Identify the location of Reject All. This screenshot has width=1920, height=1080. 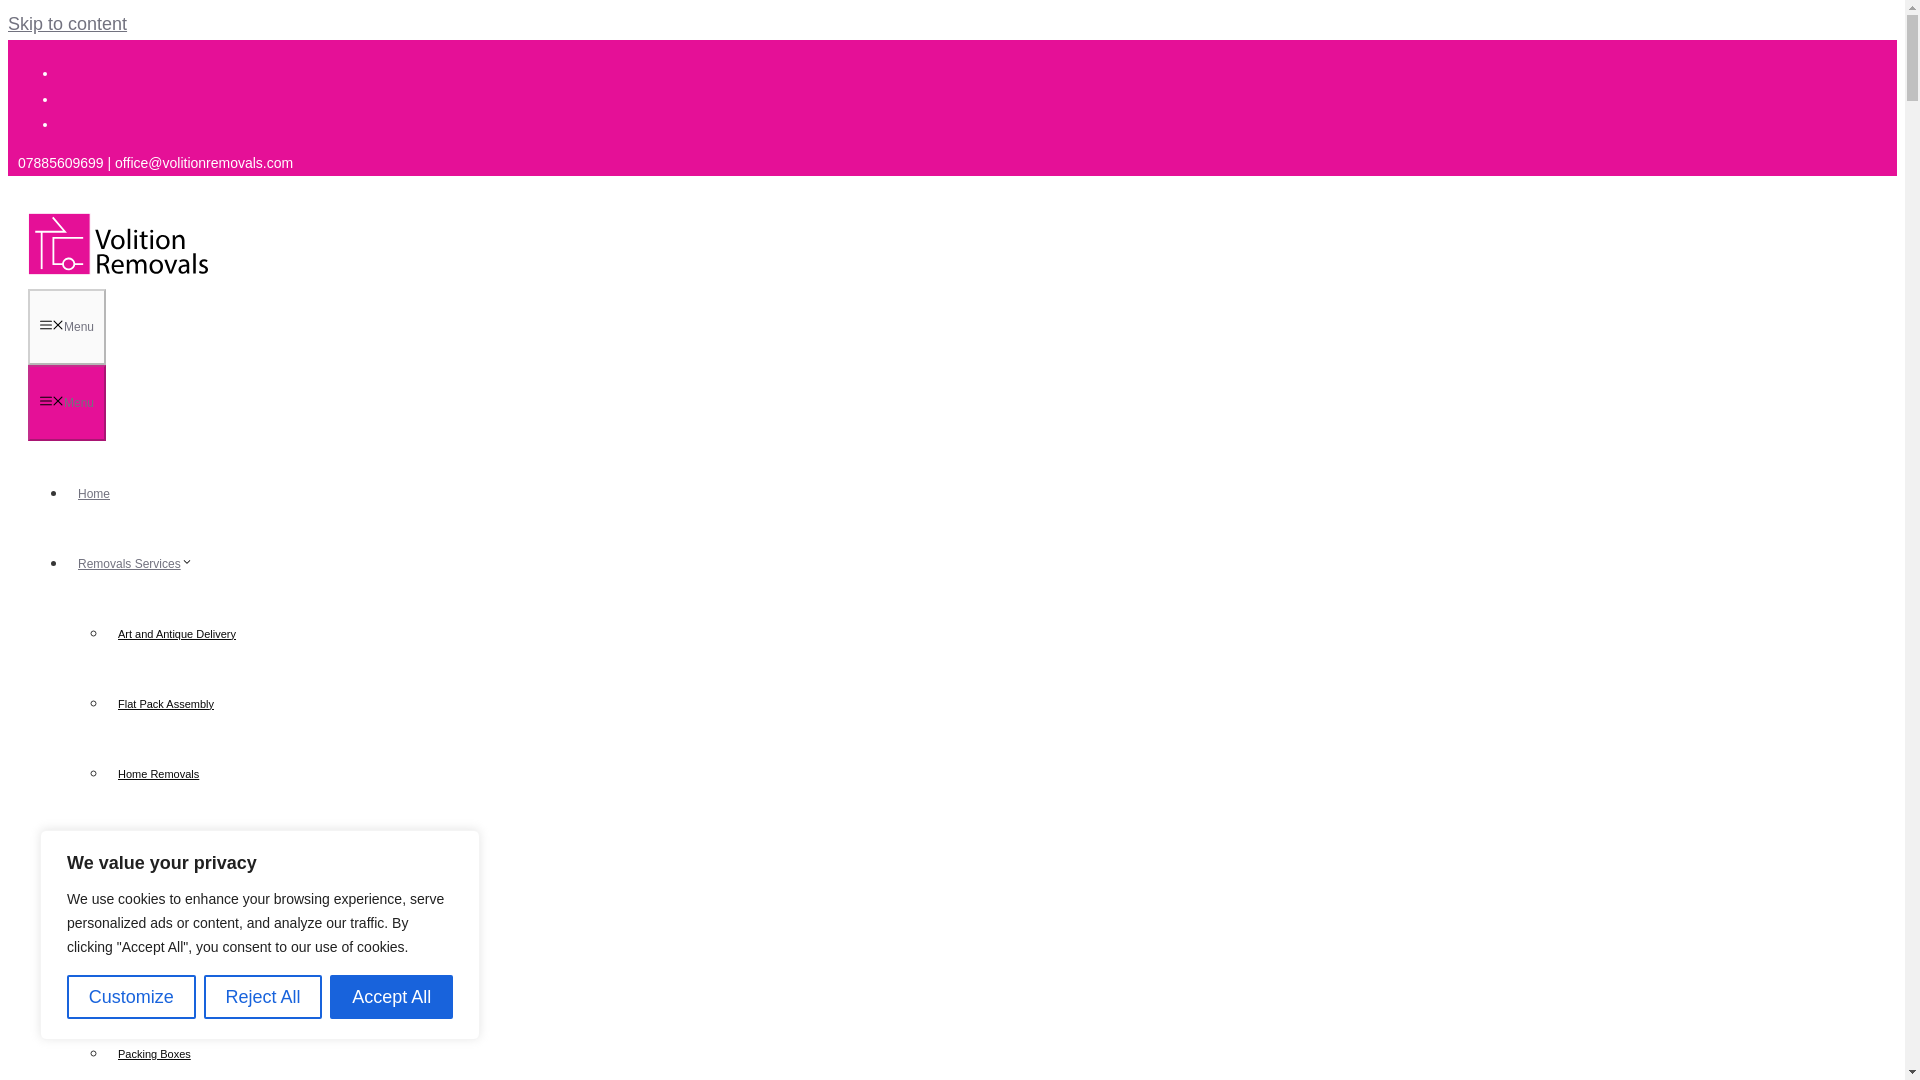
(262, 997).